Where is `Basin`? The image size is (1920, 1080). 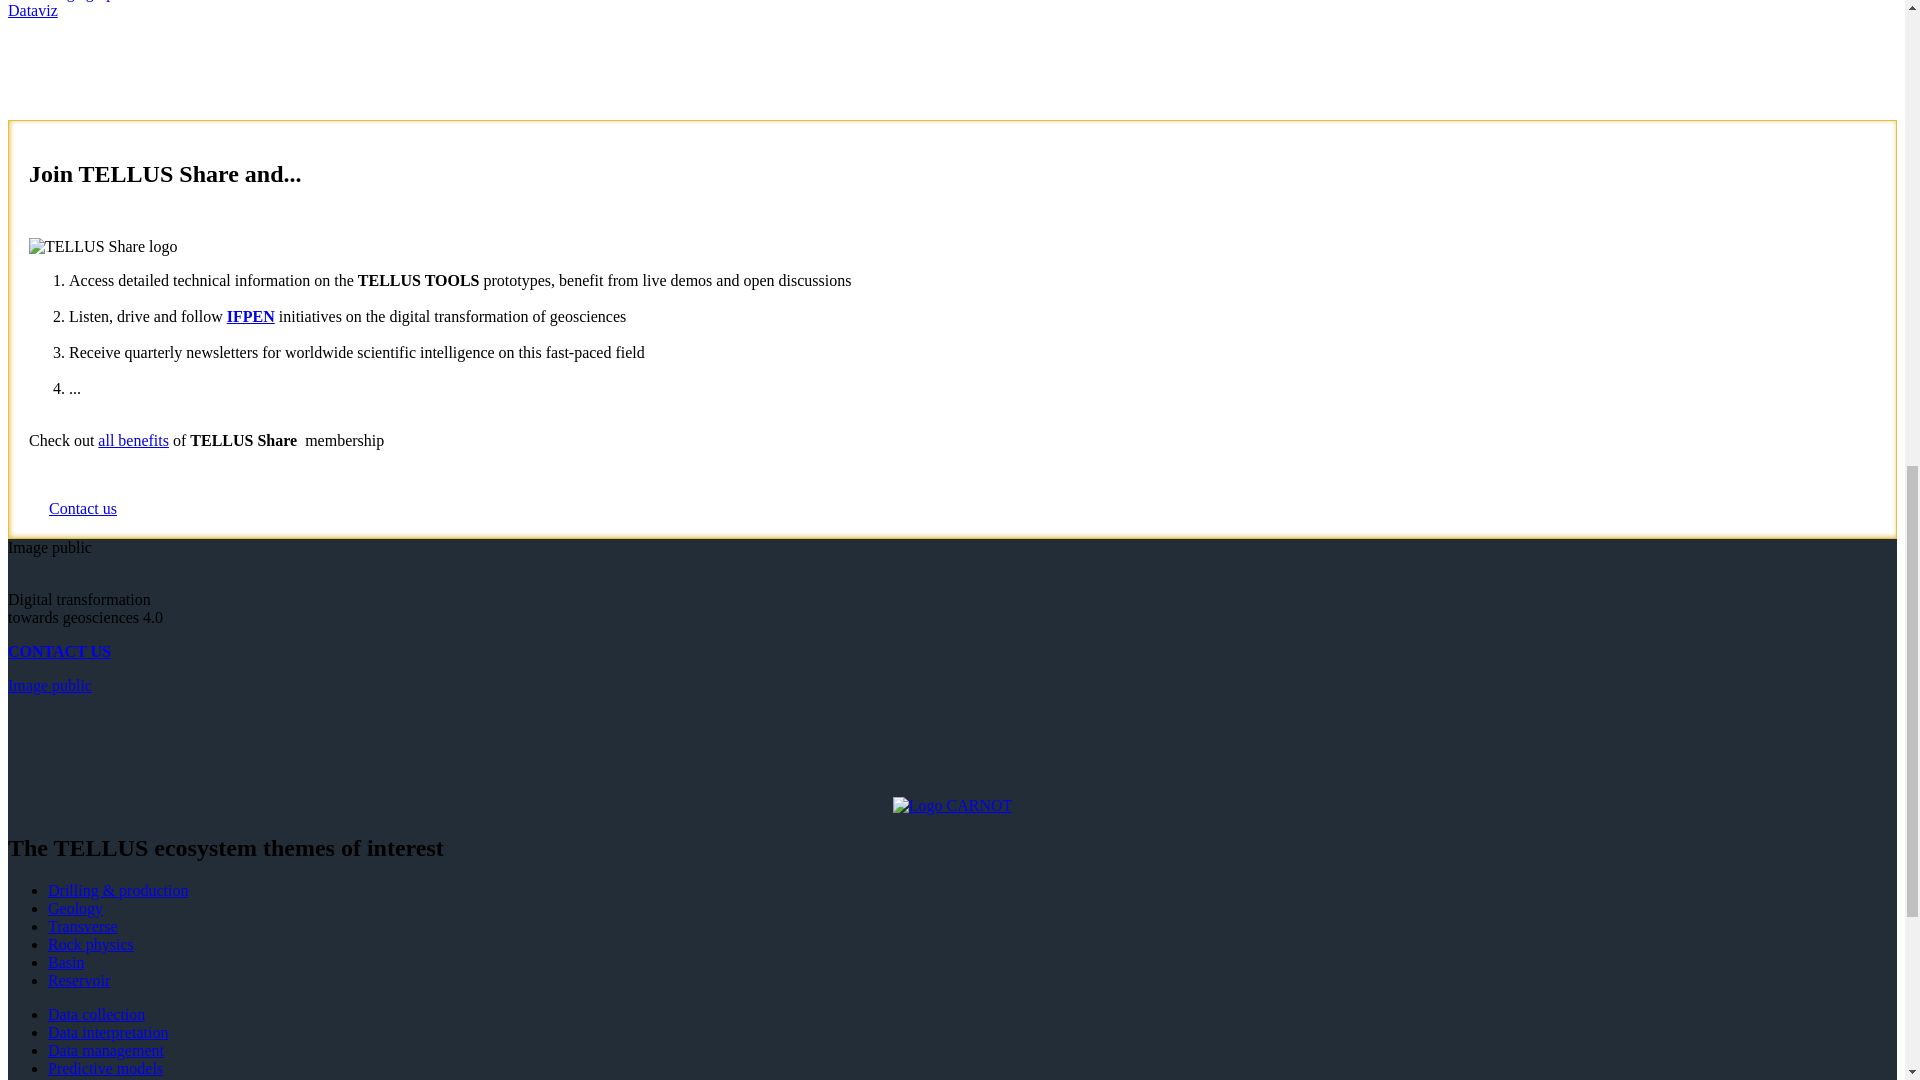 Basin is located at coordinates (66, 962).